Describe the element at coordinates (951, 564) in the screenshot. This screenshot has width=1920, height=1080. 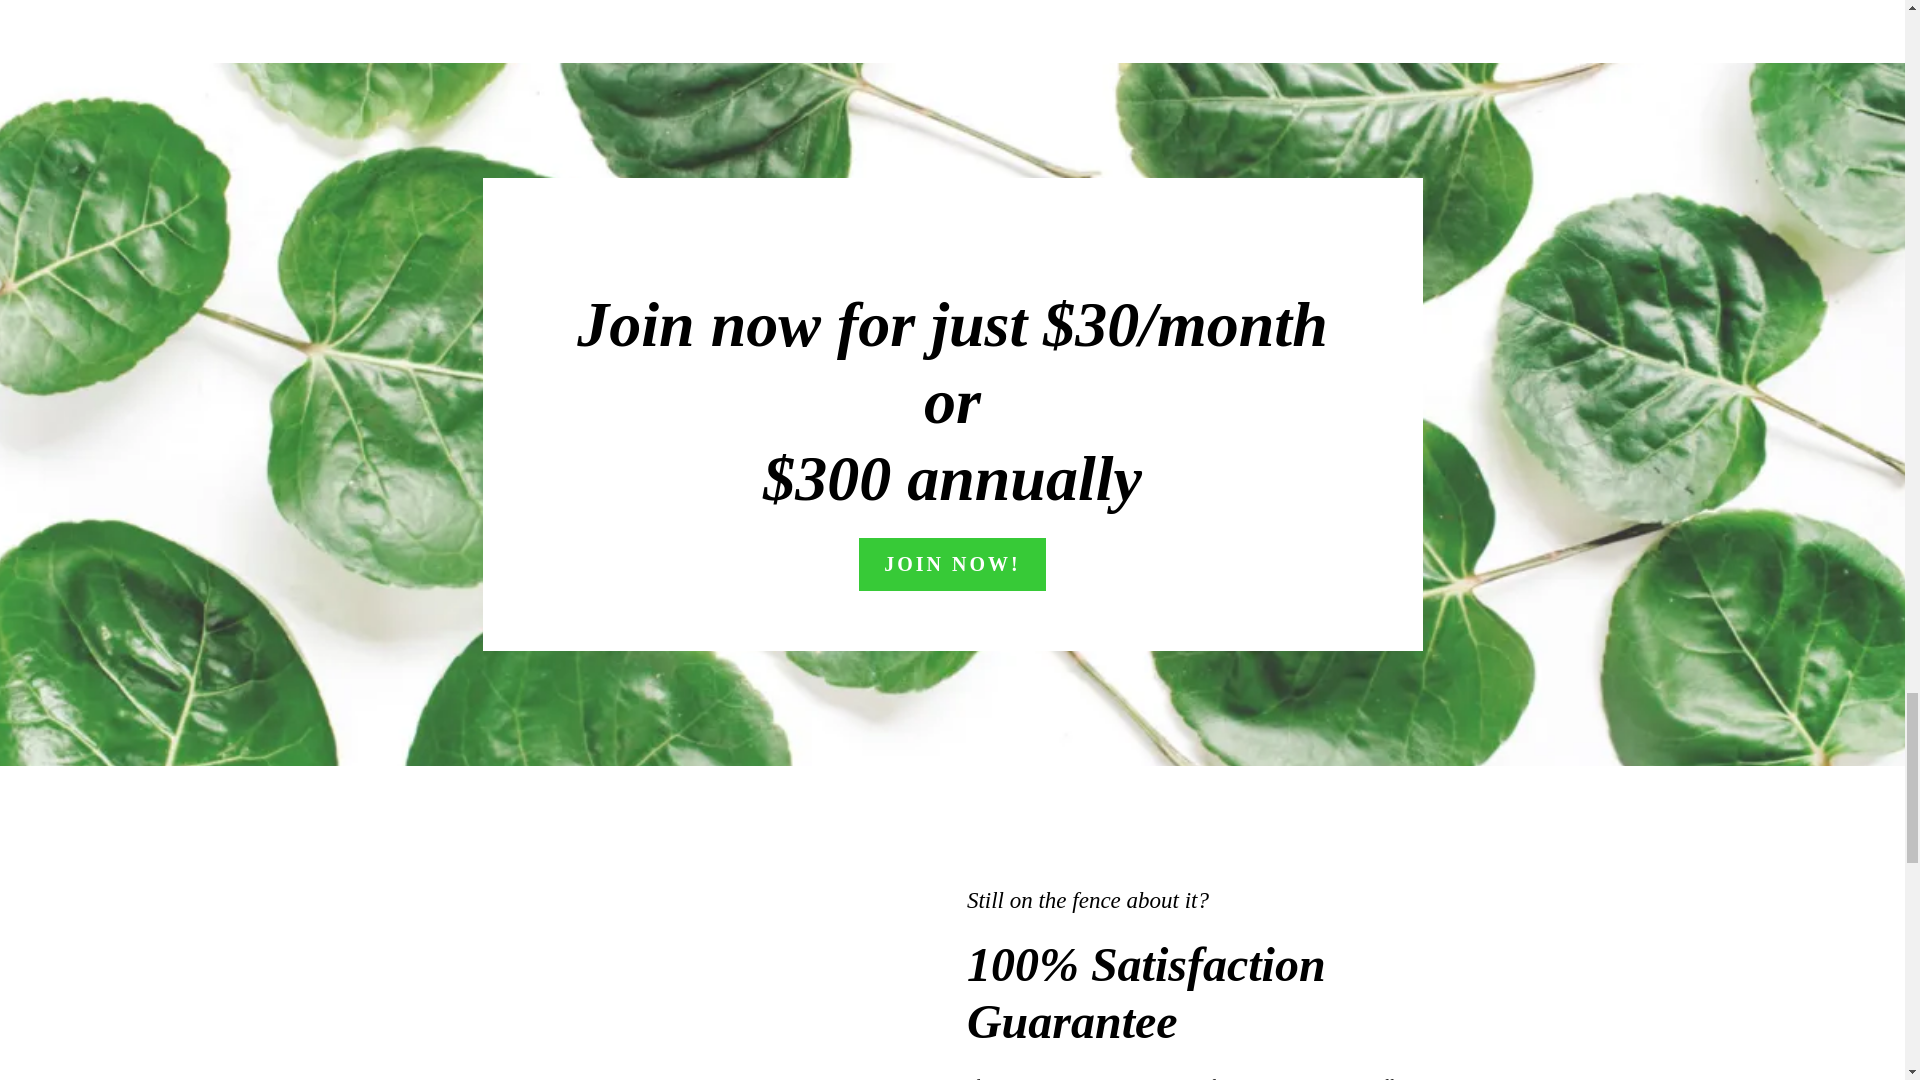
I see `JOIN NOW!` at that location.